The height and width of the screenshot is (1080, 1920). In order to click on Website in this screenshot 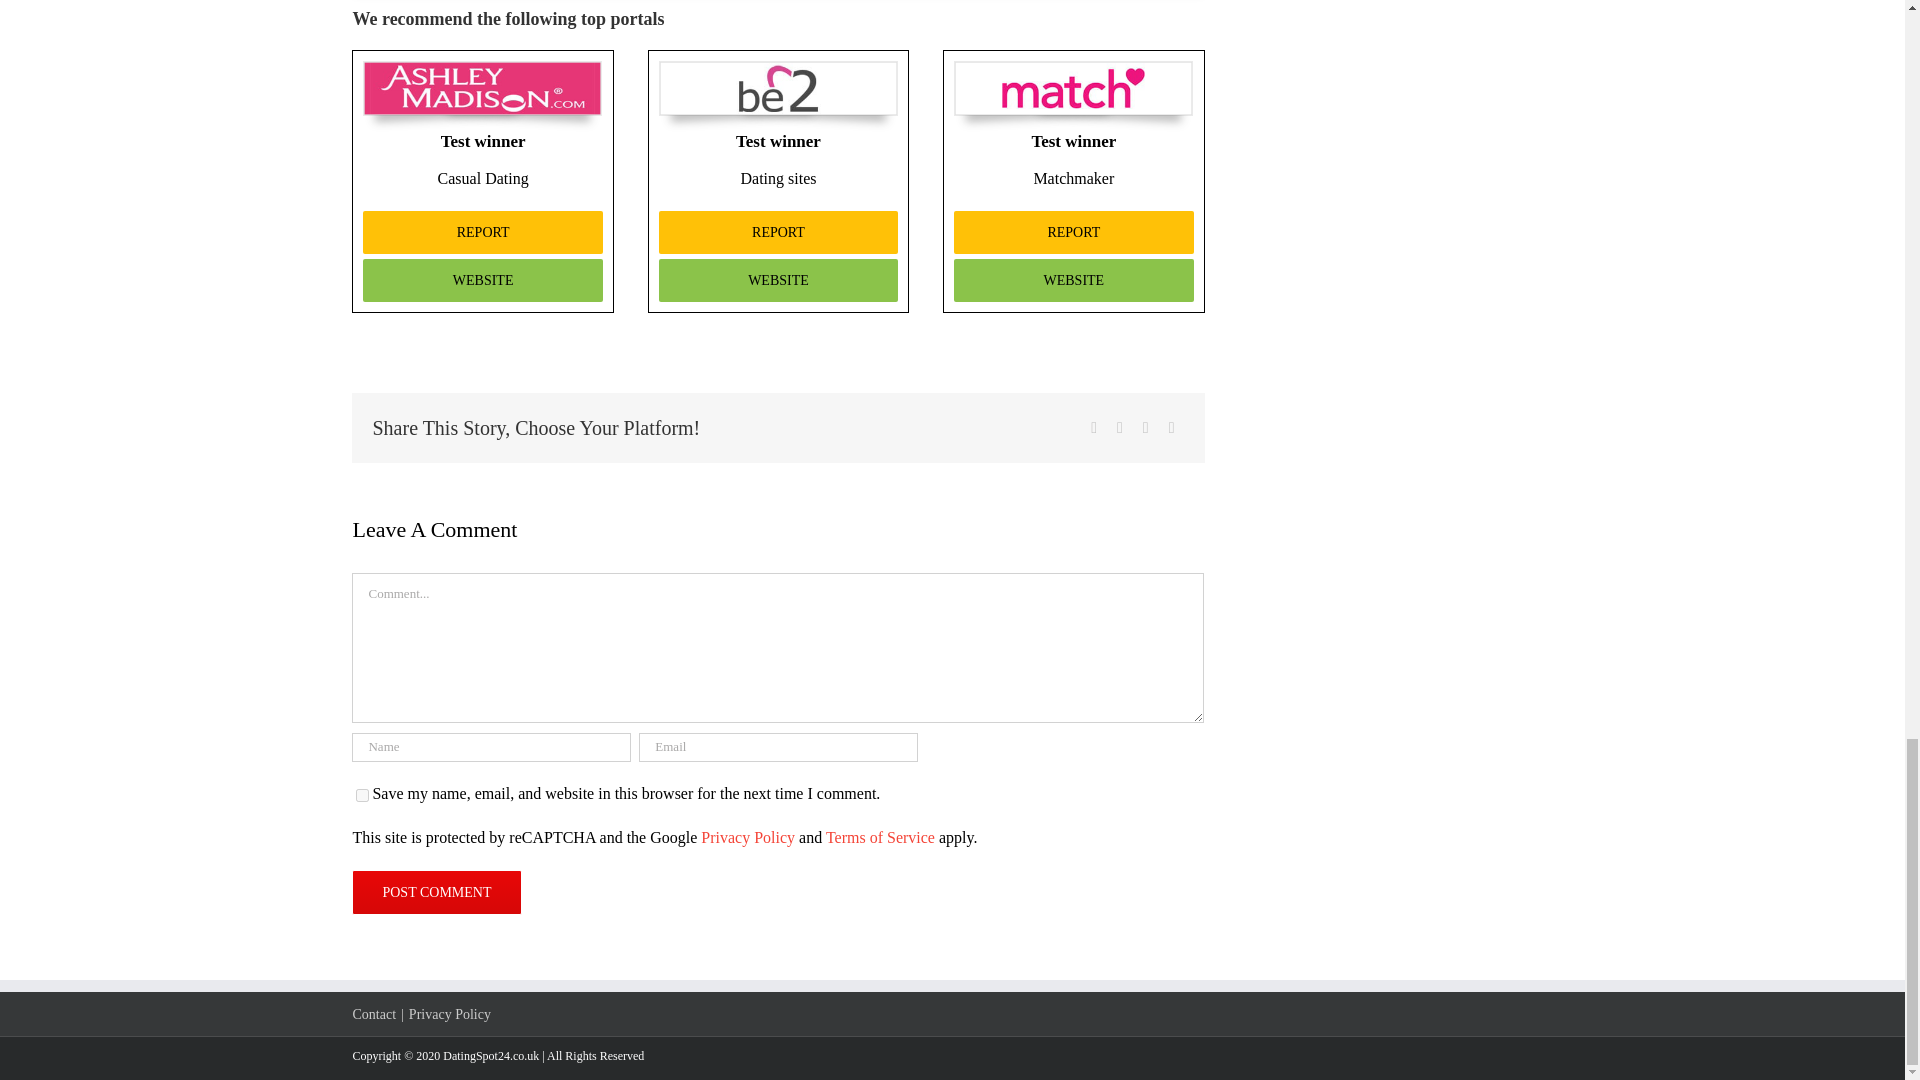, I will do `click(1073, 280)`.